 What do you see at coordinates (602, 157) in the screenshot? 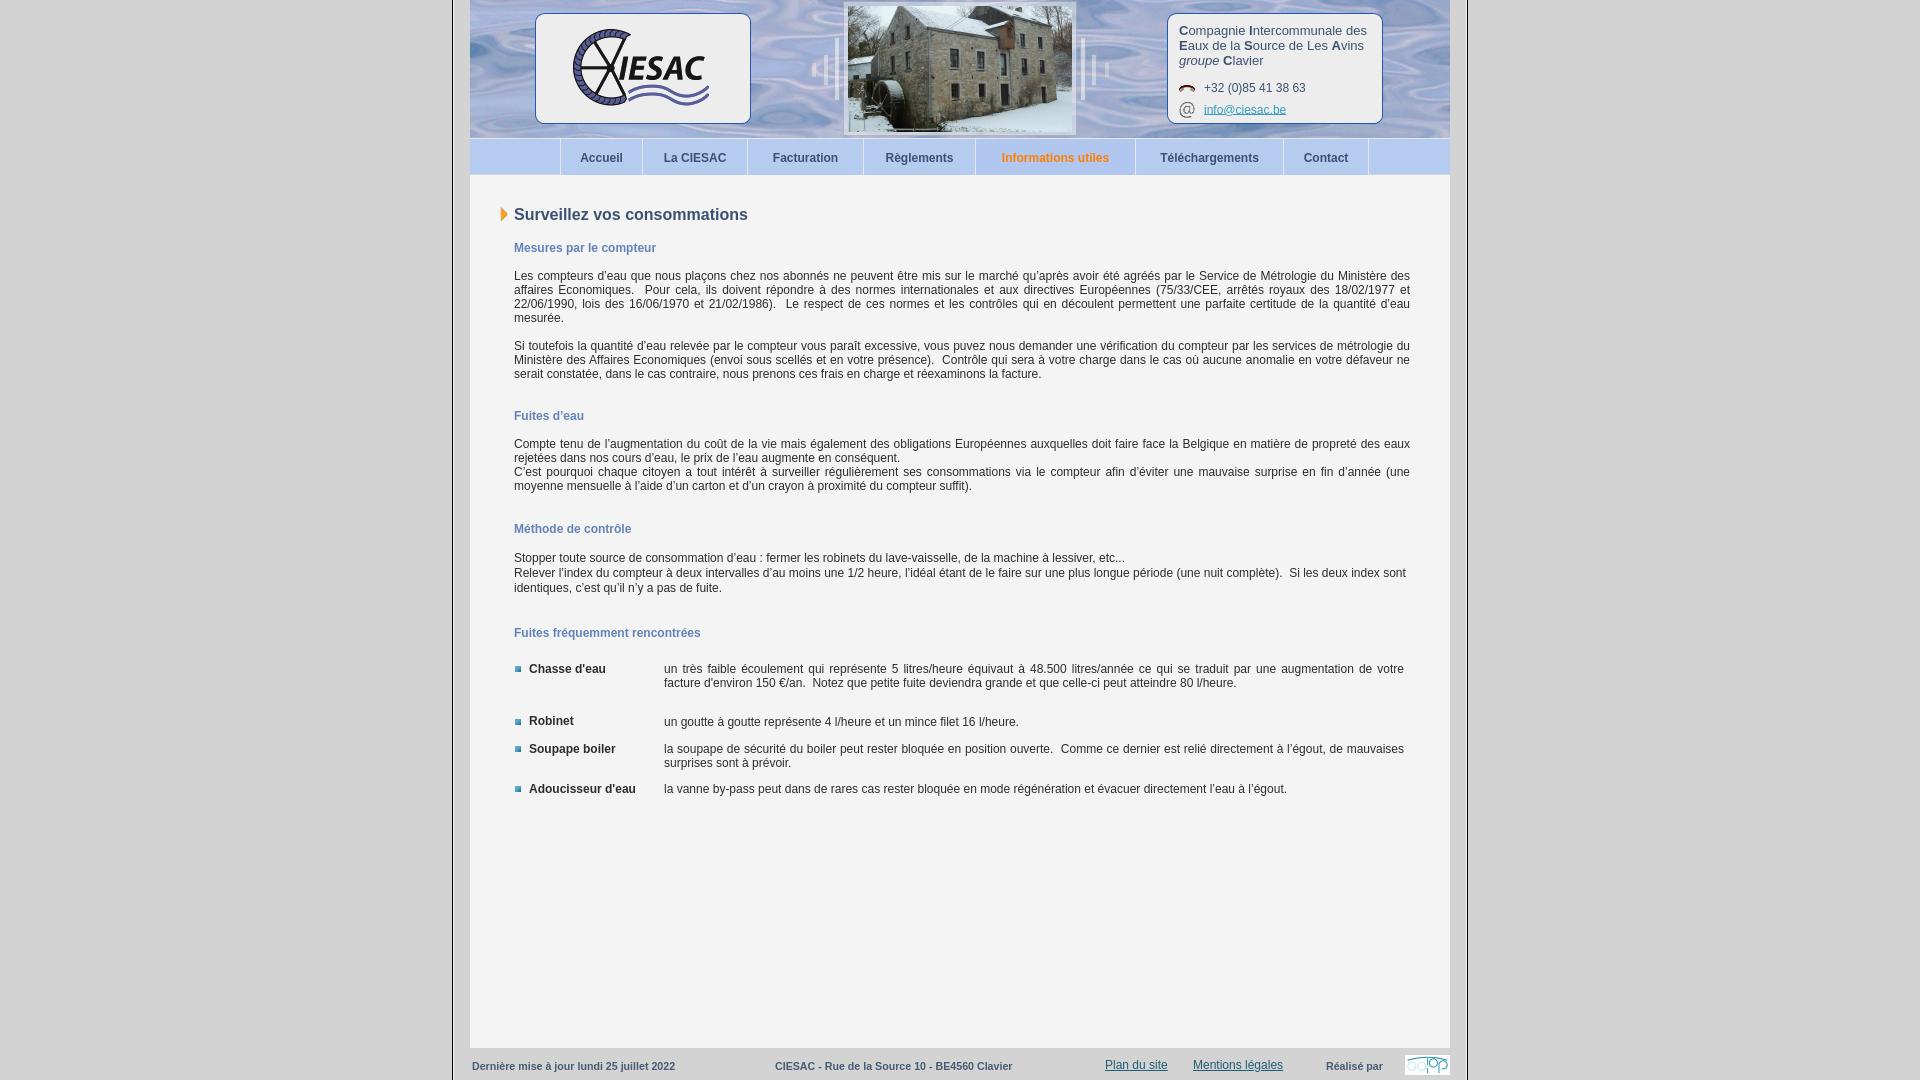
I see `Accueil` at bounding box center [602, 157].